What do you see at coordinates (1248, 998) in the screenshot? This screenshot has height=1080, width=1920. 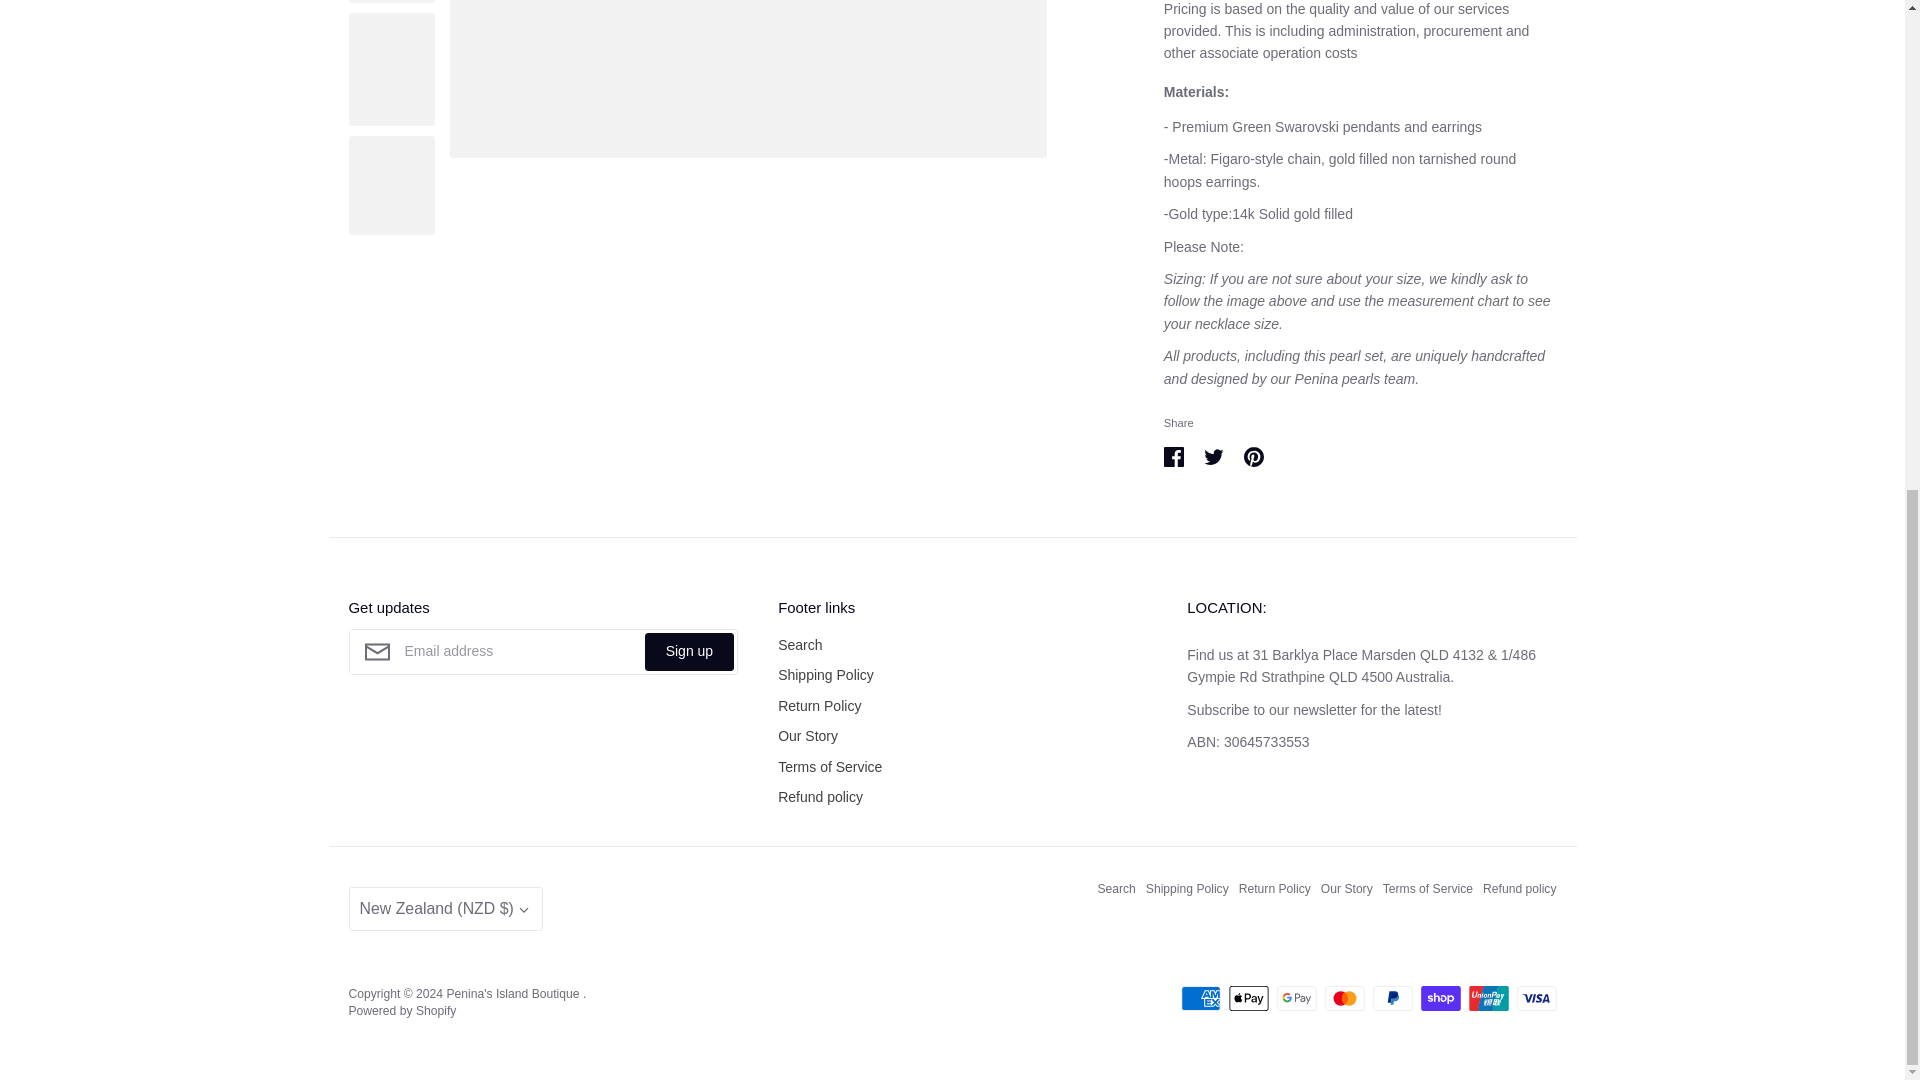 I see `Apple Pay` at bounding box center [1248, 998].